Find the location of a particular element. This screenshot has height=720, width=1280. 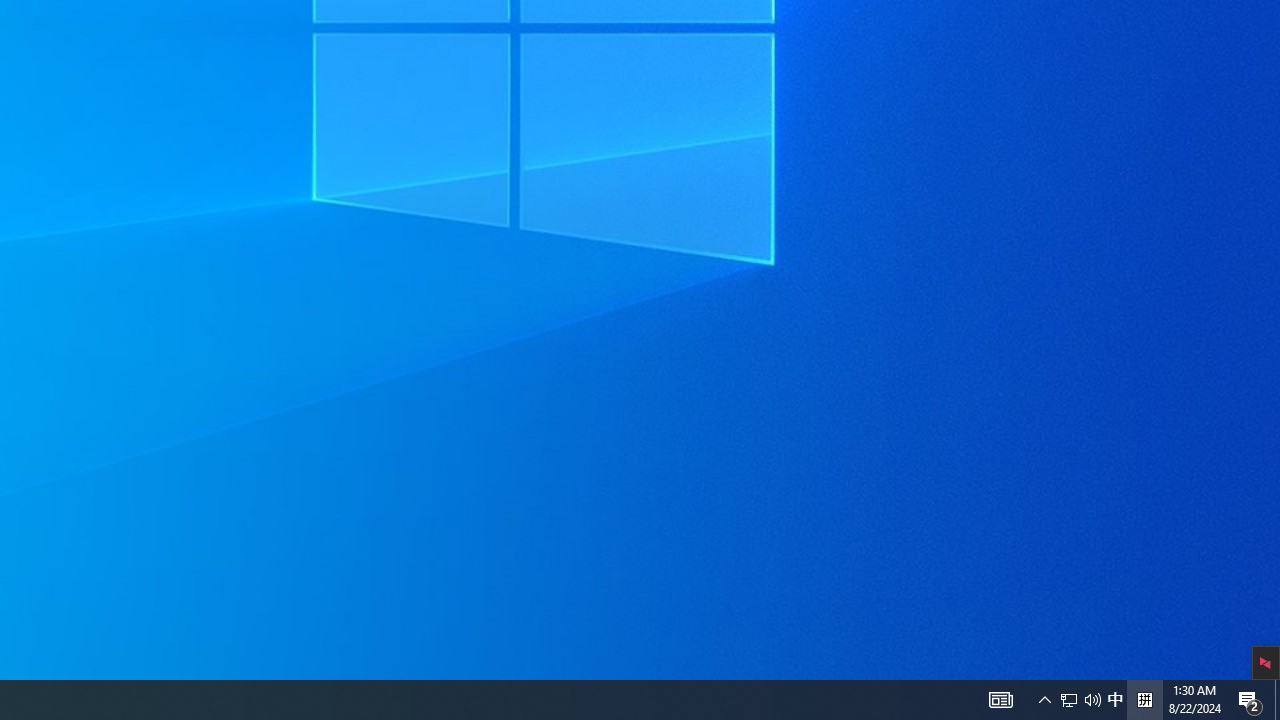

Action Center, 2 new notifications is located at coordinates (1250, 700).